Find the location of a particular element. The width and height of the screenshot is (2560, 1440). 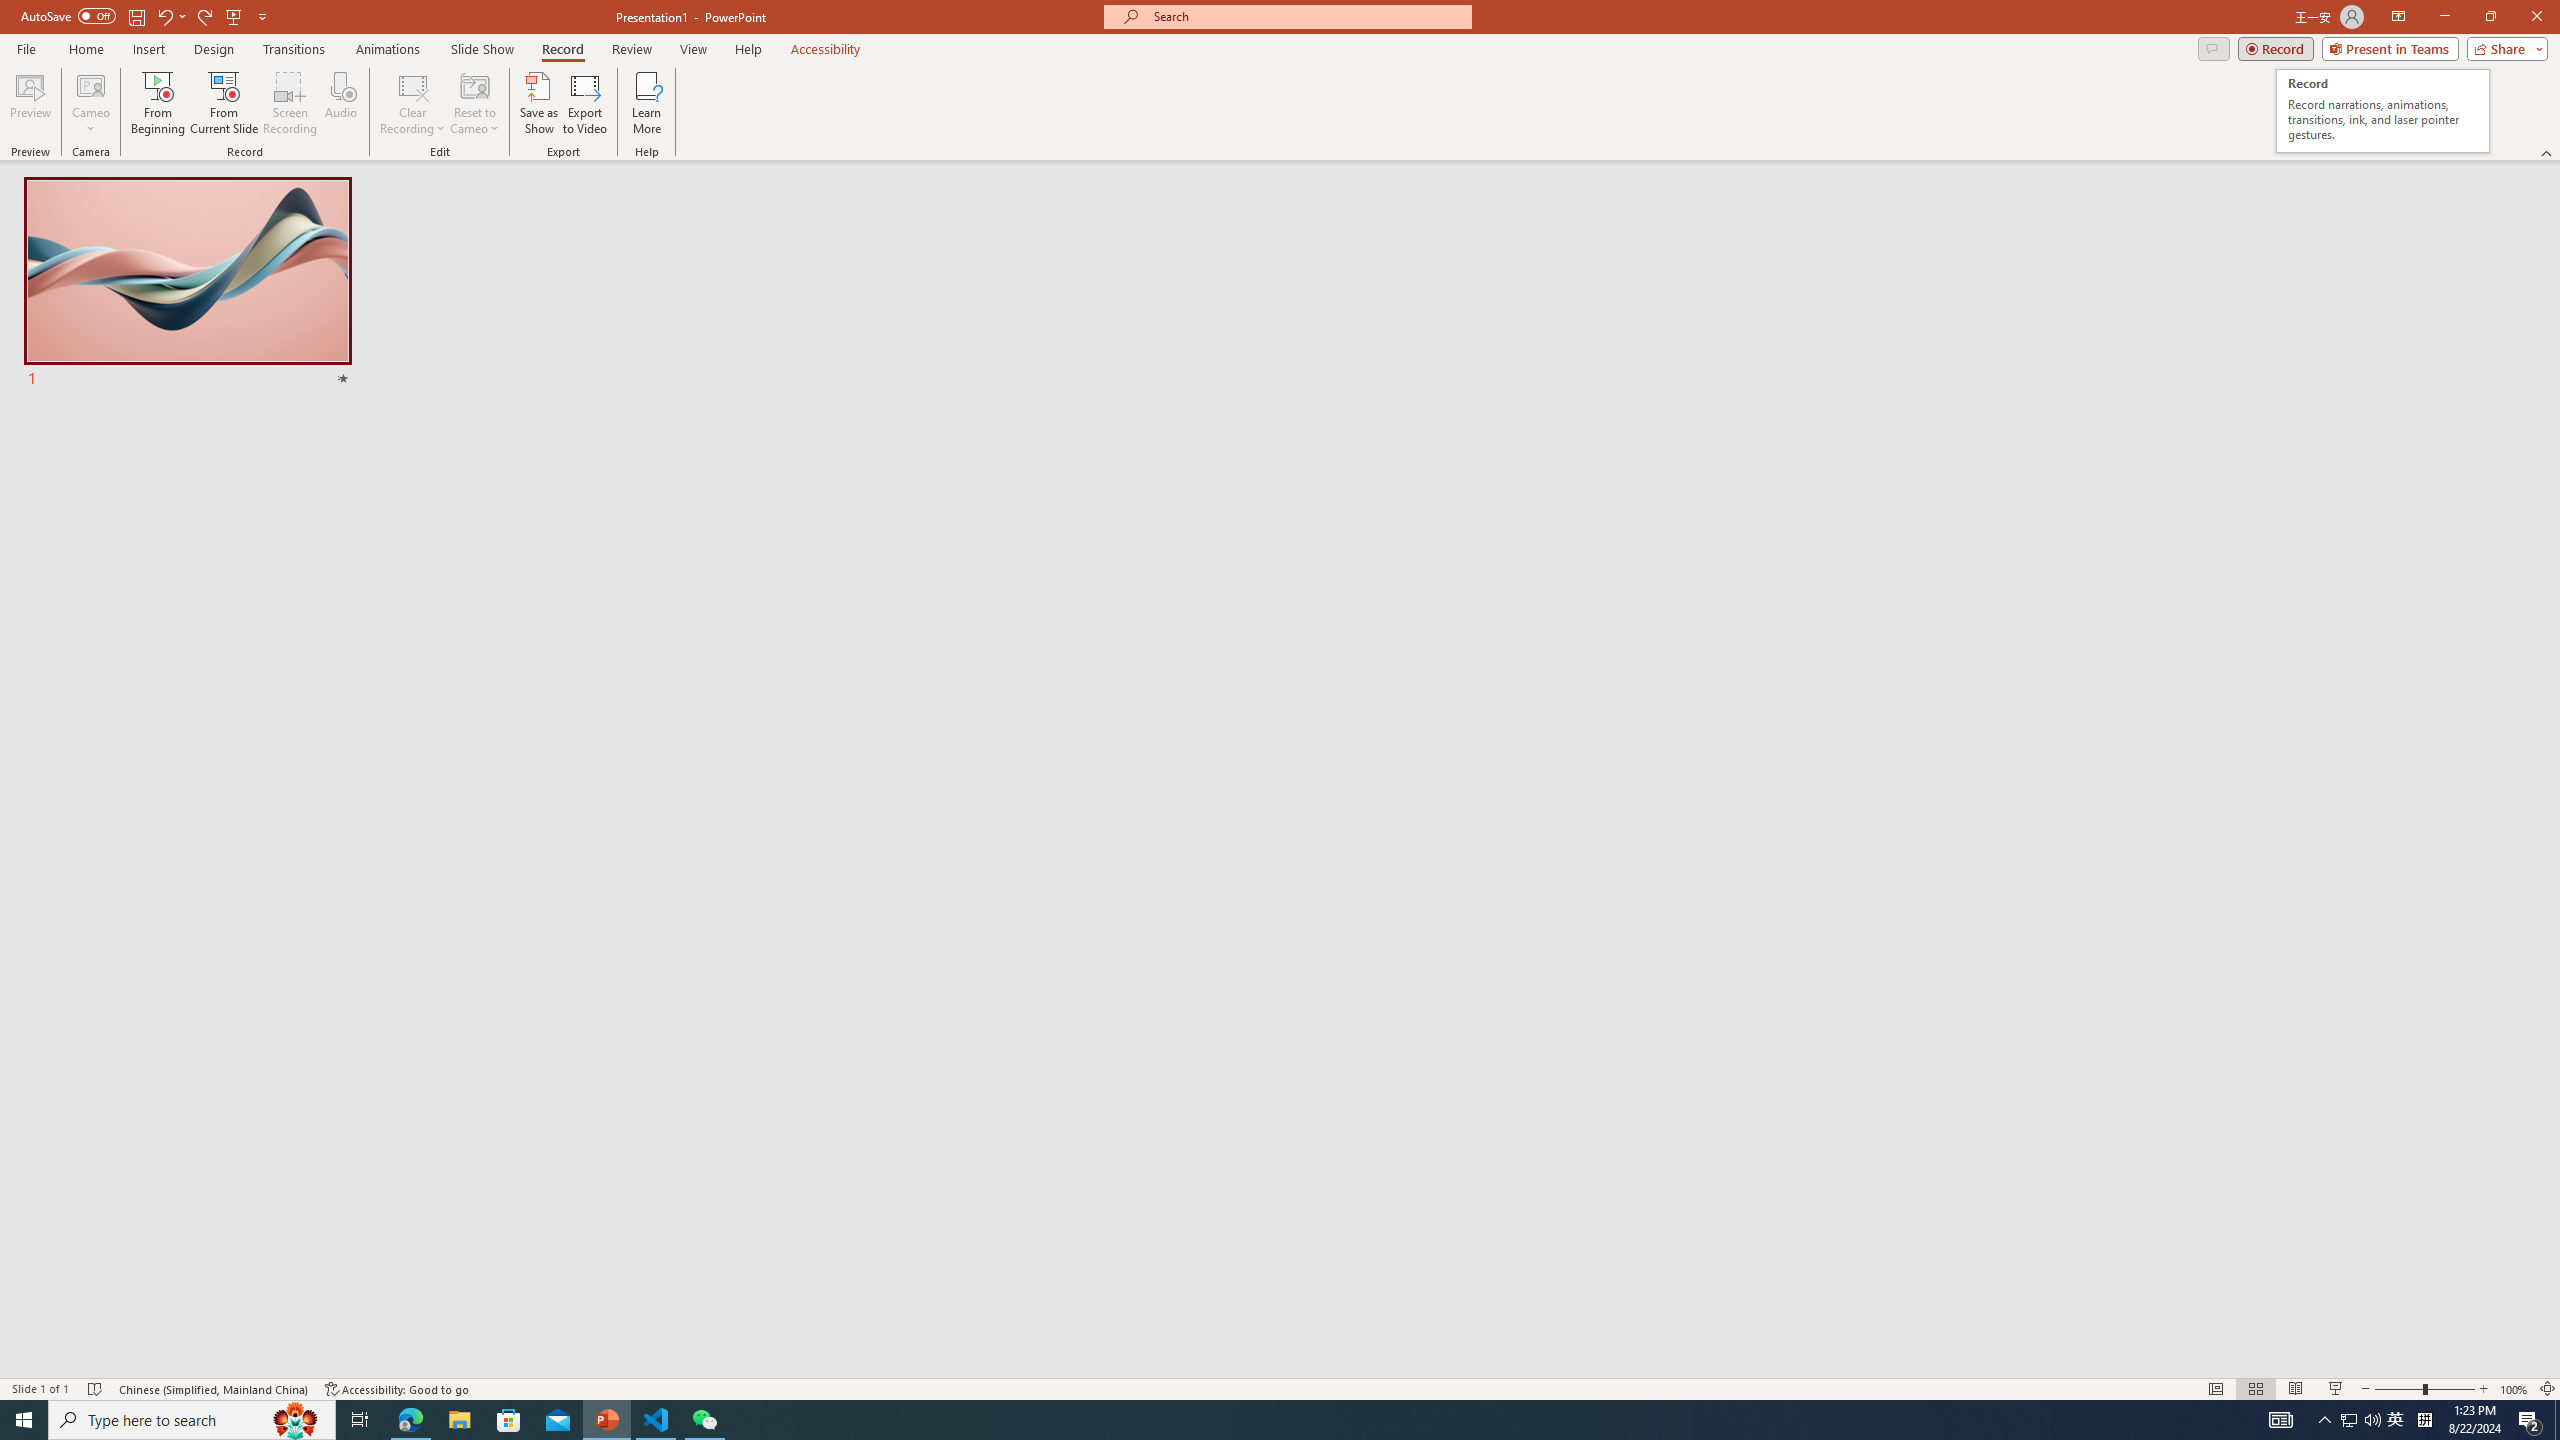

Learn More is located at coordinates (648, 103).